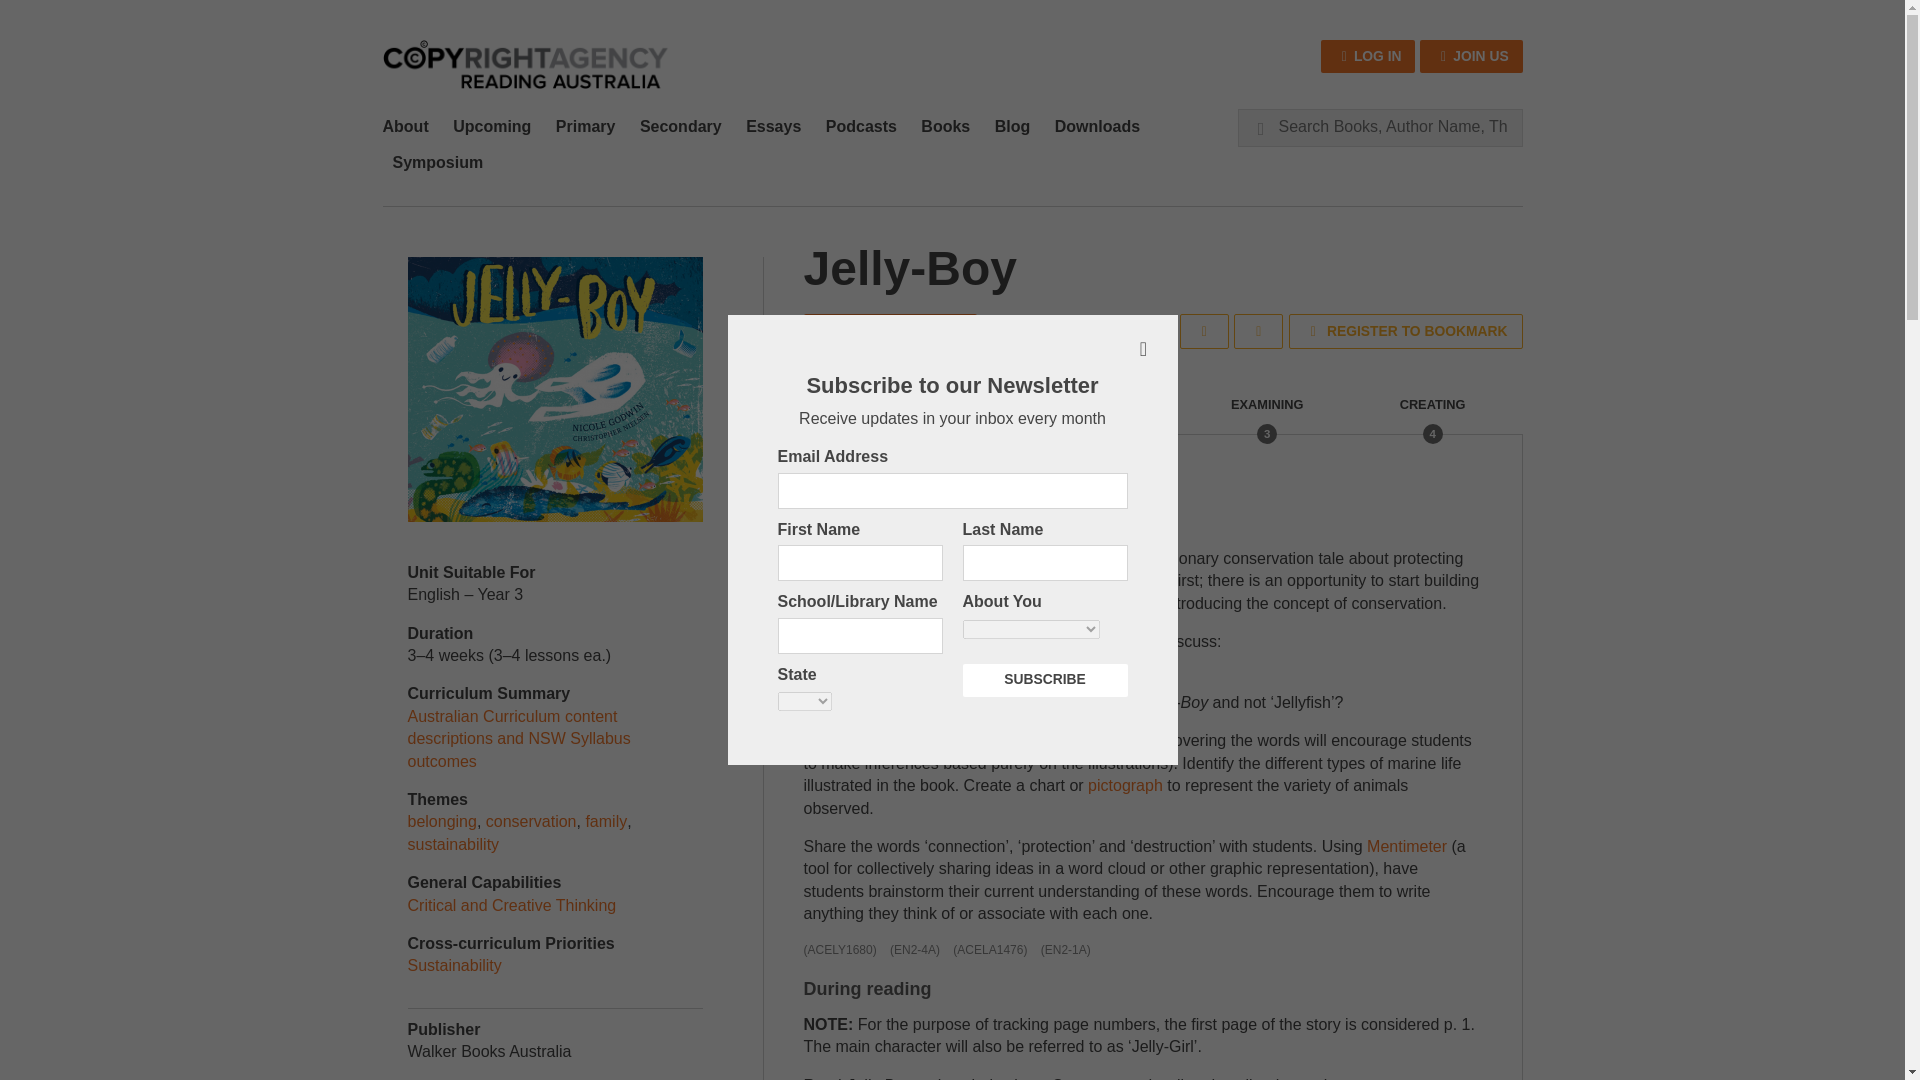 The image size is (1920, 1080). What do you see at coordinates (1405, 331) in the screenshot?
I see `REGISTER TO BOOKMARK` at bounding box center [1405, 331].